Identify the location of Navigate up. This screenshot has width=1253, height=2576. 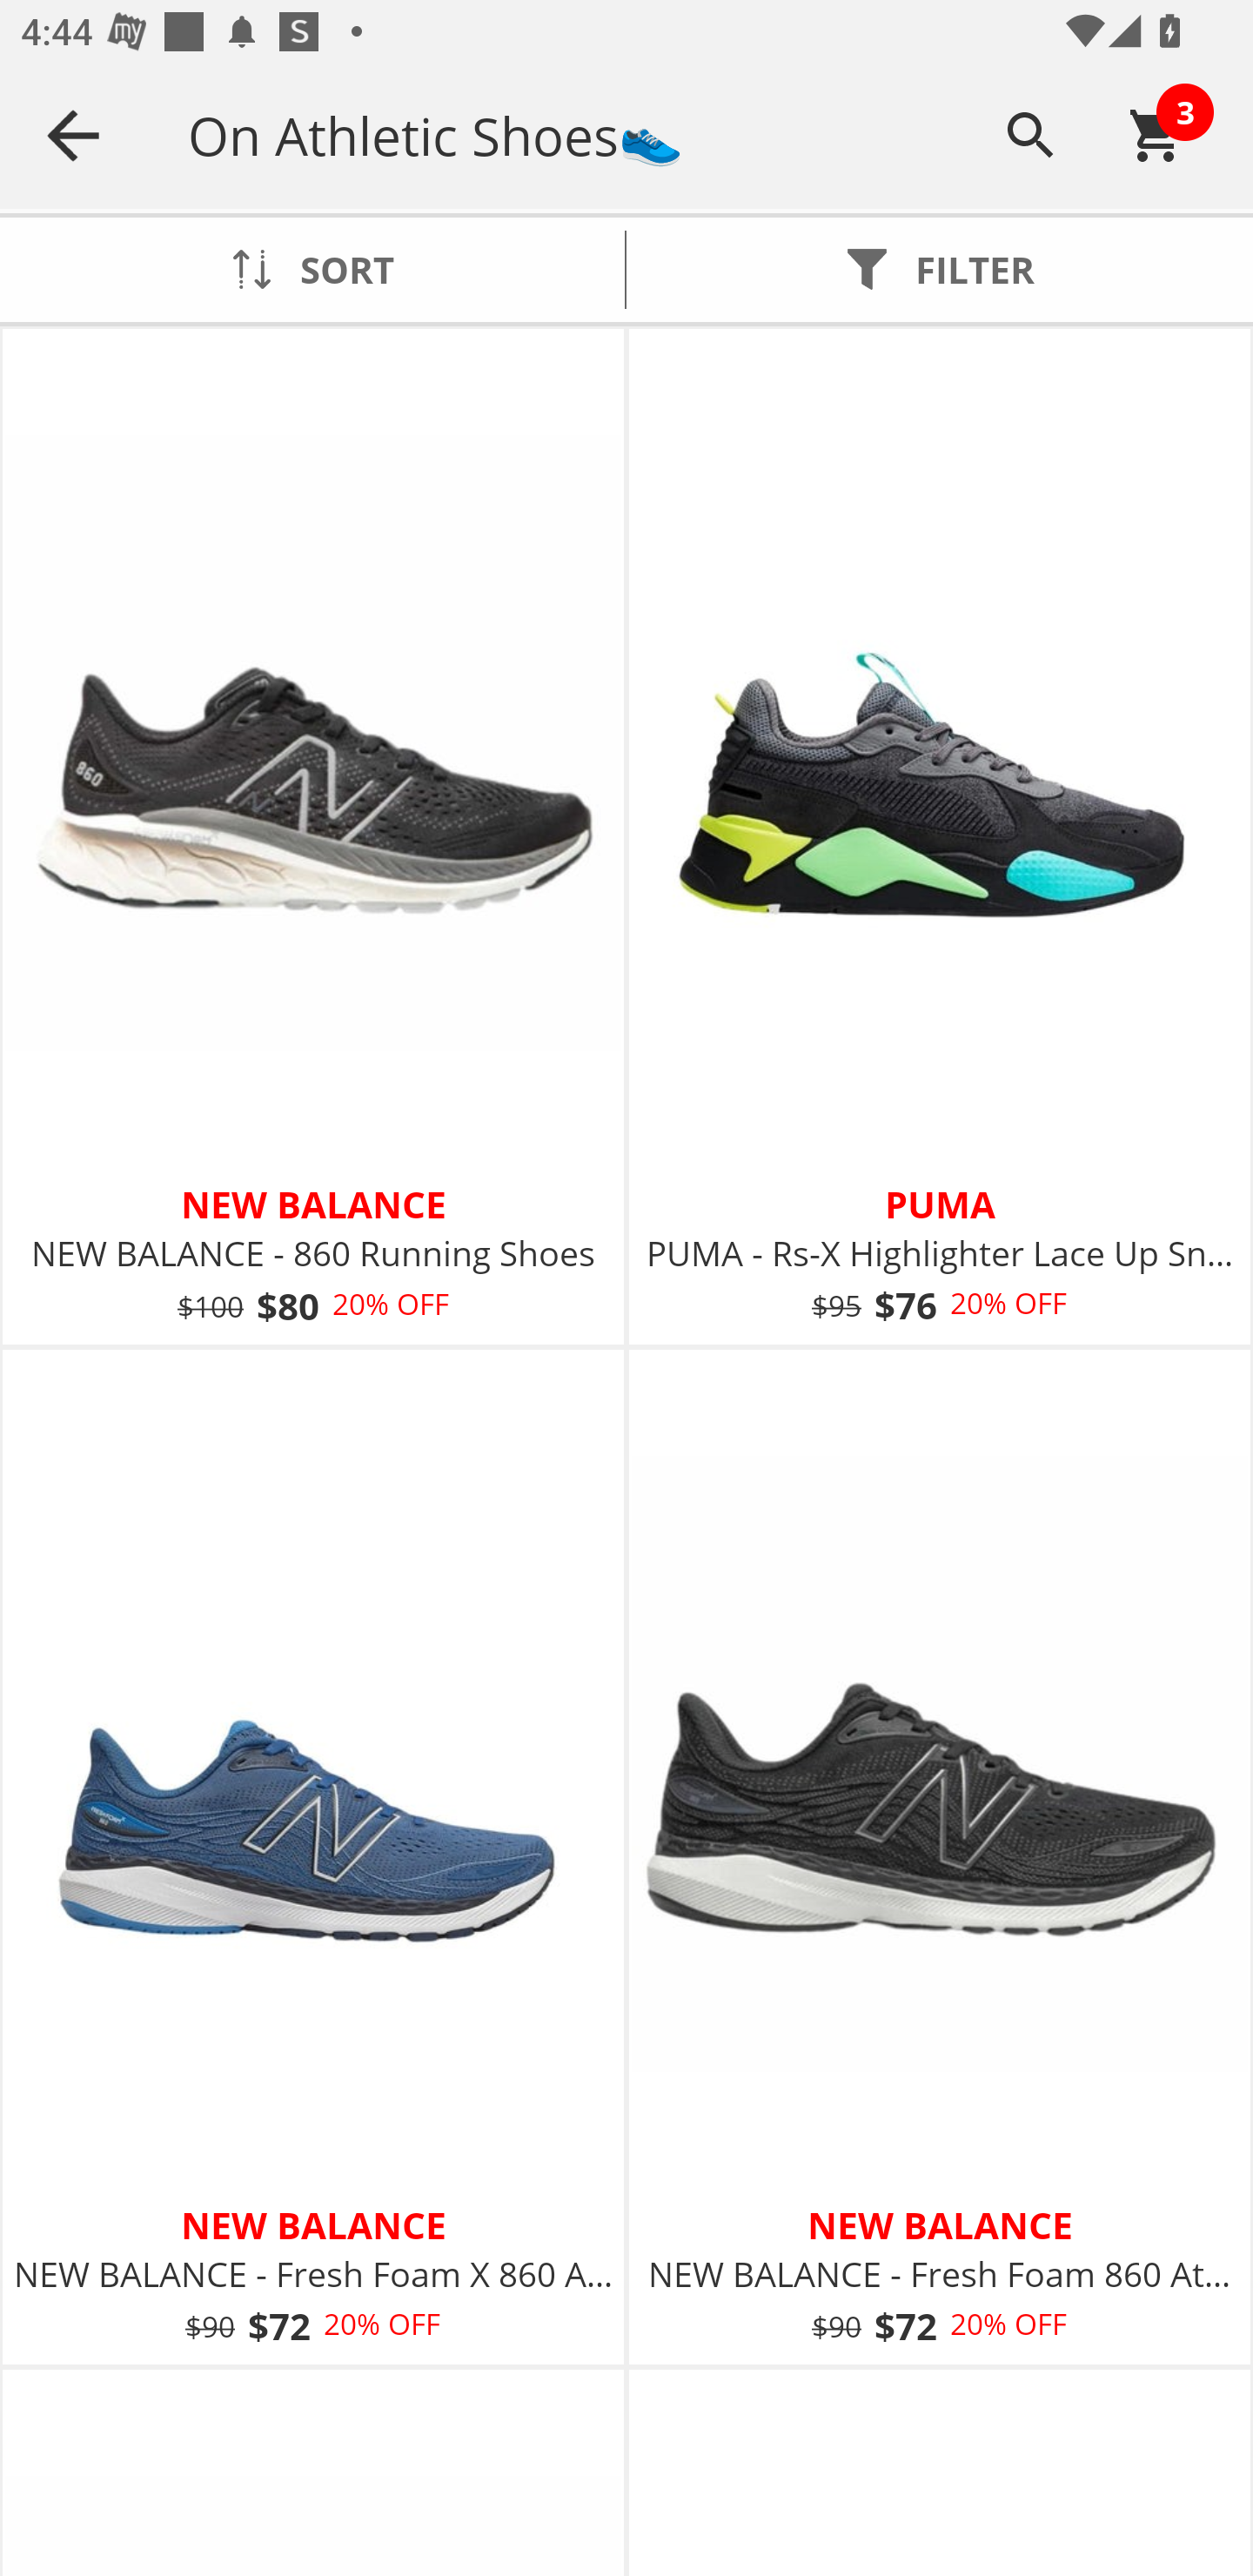
(73, 135).